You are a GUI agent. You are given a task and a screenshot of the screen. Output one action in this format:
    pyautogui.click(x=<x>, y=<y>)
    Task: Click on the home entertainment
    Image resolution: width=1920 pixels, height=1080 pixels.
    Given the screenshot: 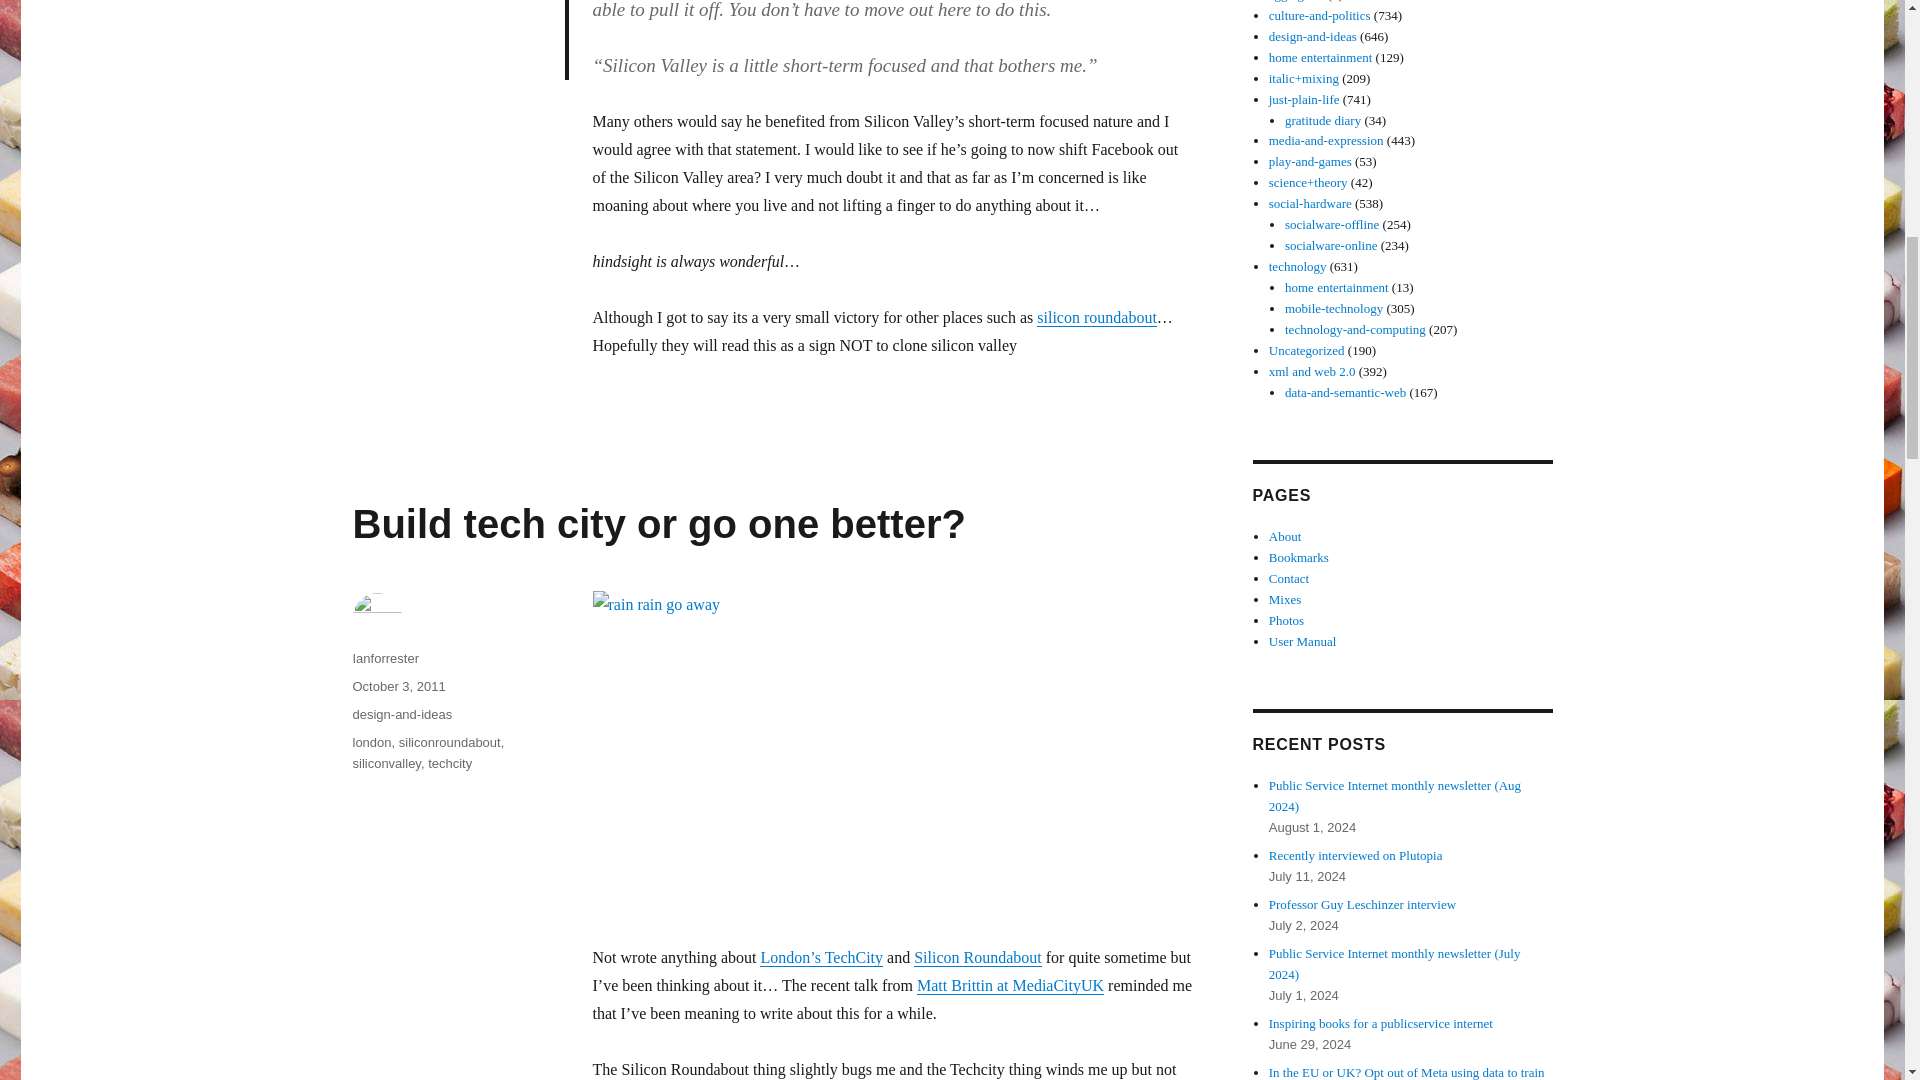 What is the action you would take?
    pyautogui.click(x=1320, y=56)
    